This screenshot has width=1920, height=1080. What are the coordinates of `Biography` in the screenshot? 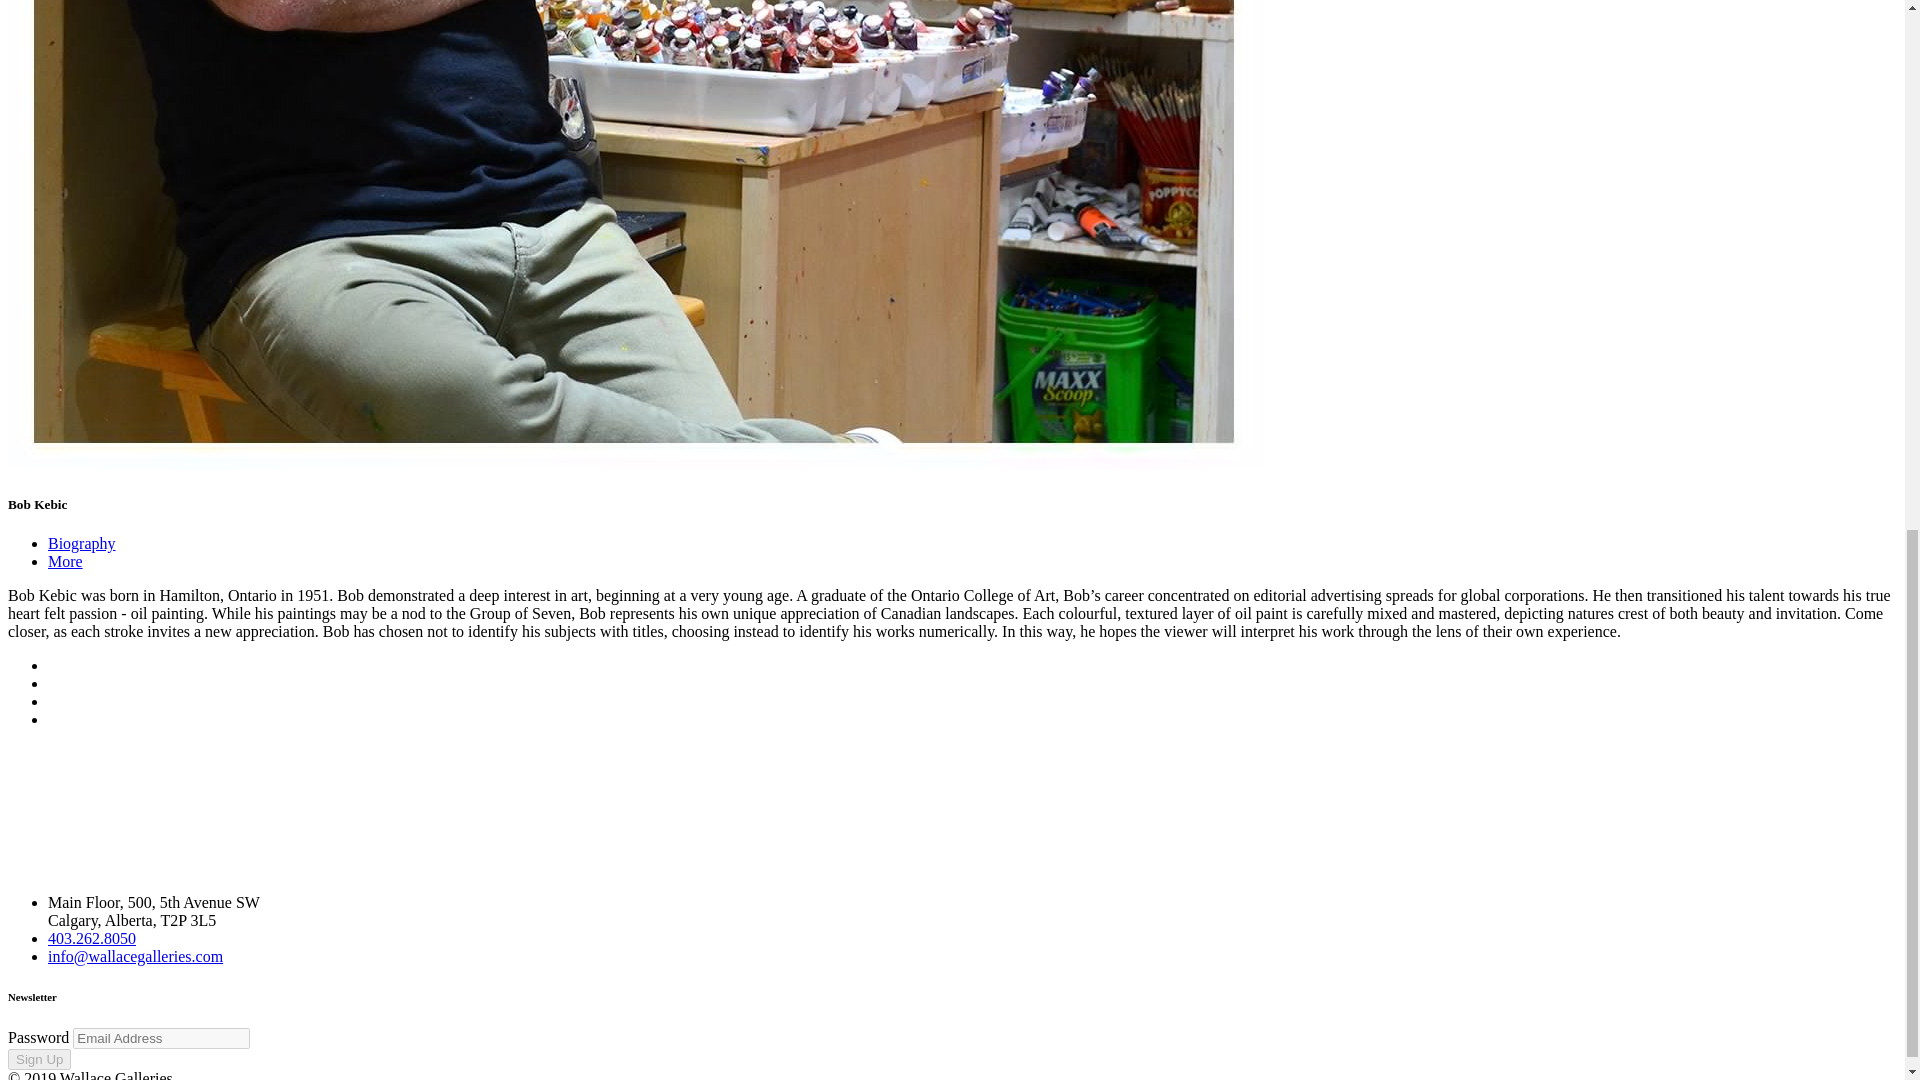 It's located at (82, 542).